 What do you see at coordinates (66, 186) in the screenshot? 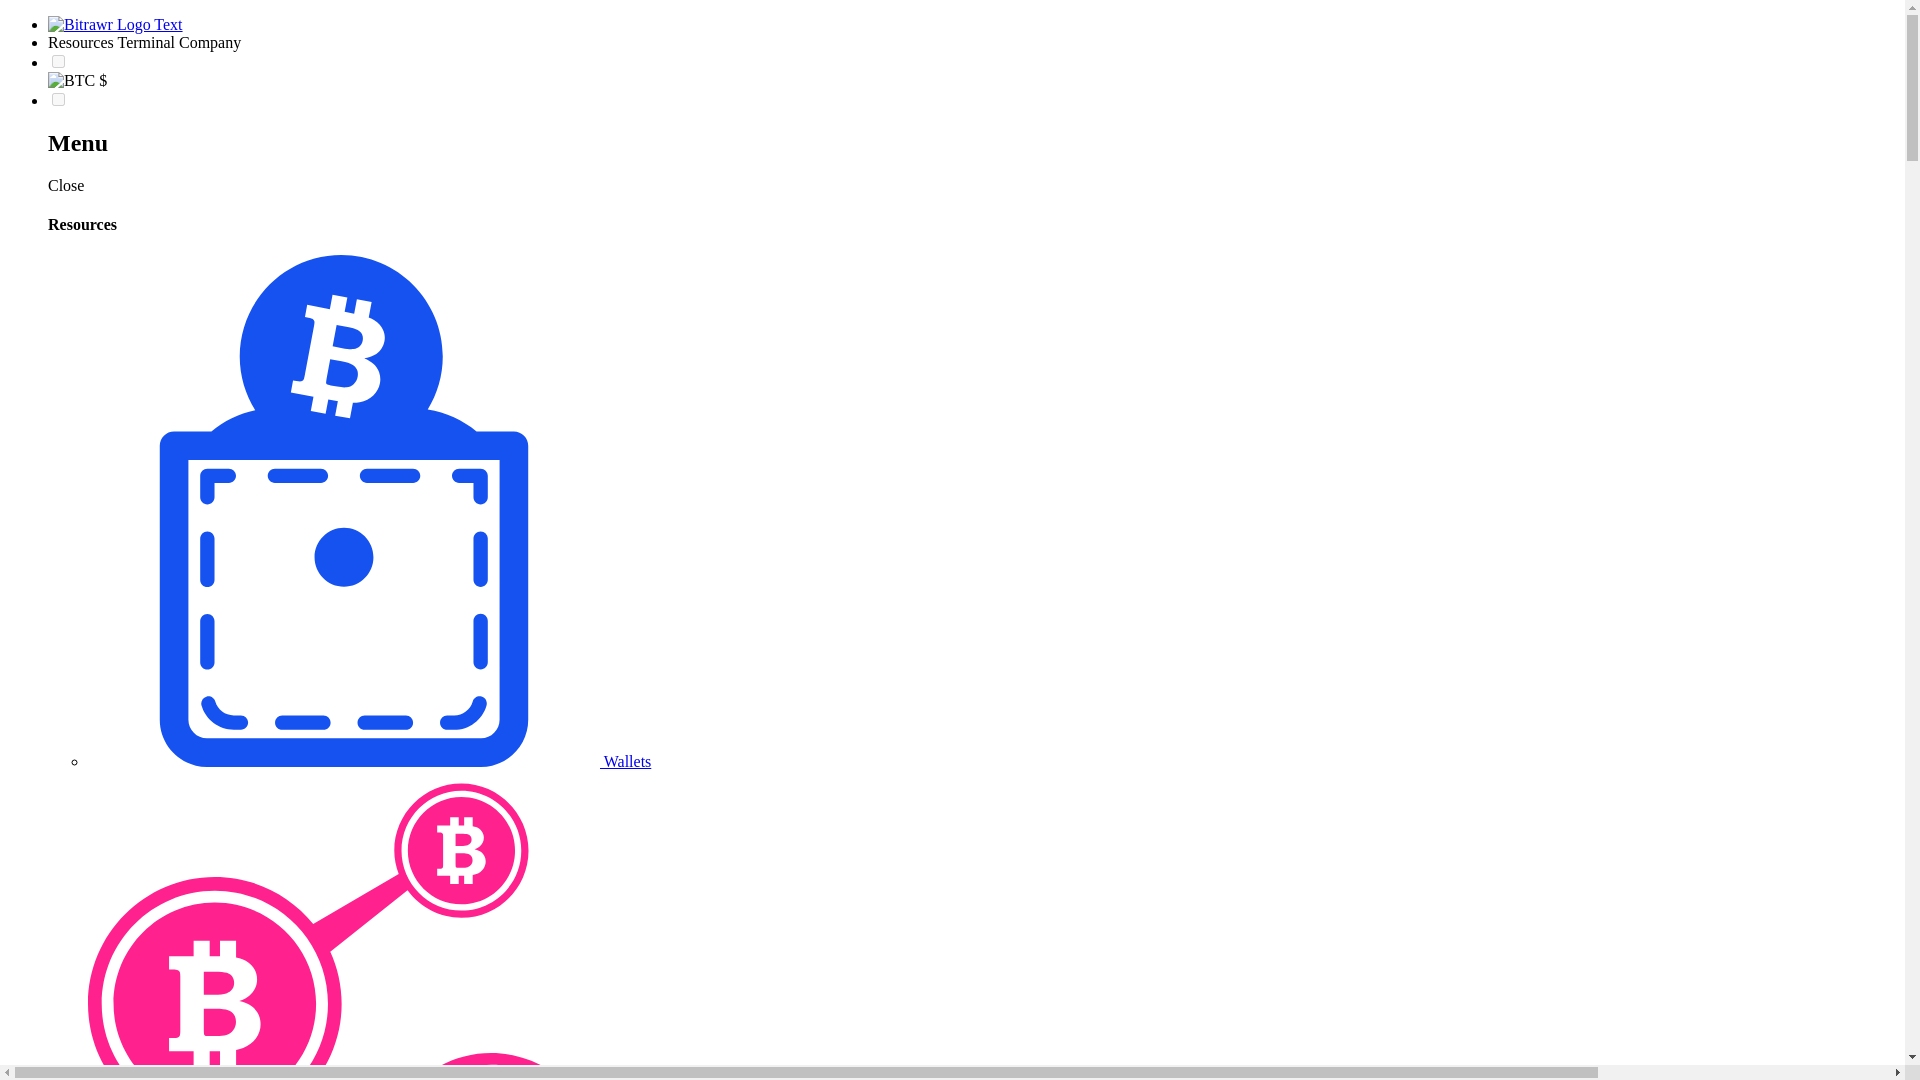
I see `Close` at bounding box center [66, 186].